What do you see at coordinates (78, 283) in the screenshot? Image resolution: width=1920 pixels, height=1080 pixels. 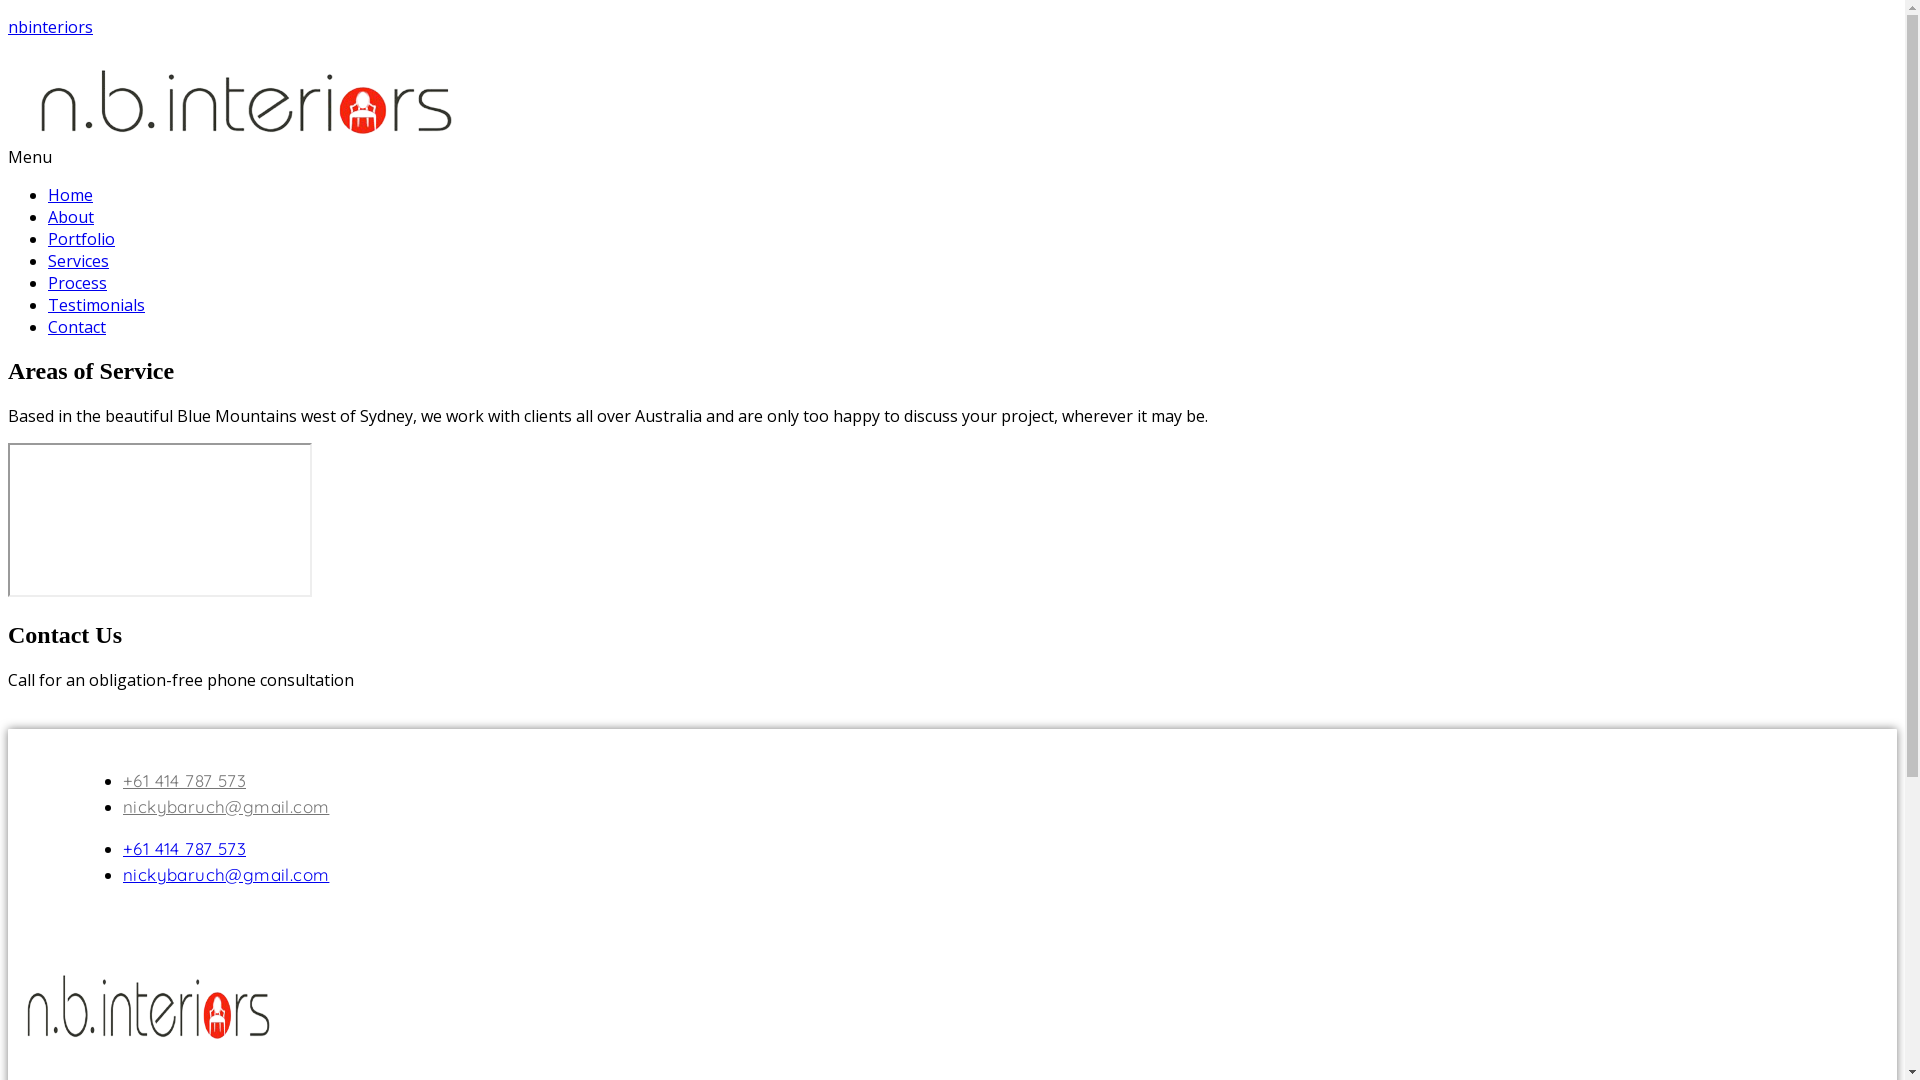 I see `Process` at bounding box center [78, 283].